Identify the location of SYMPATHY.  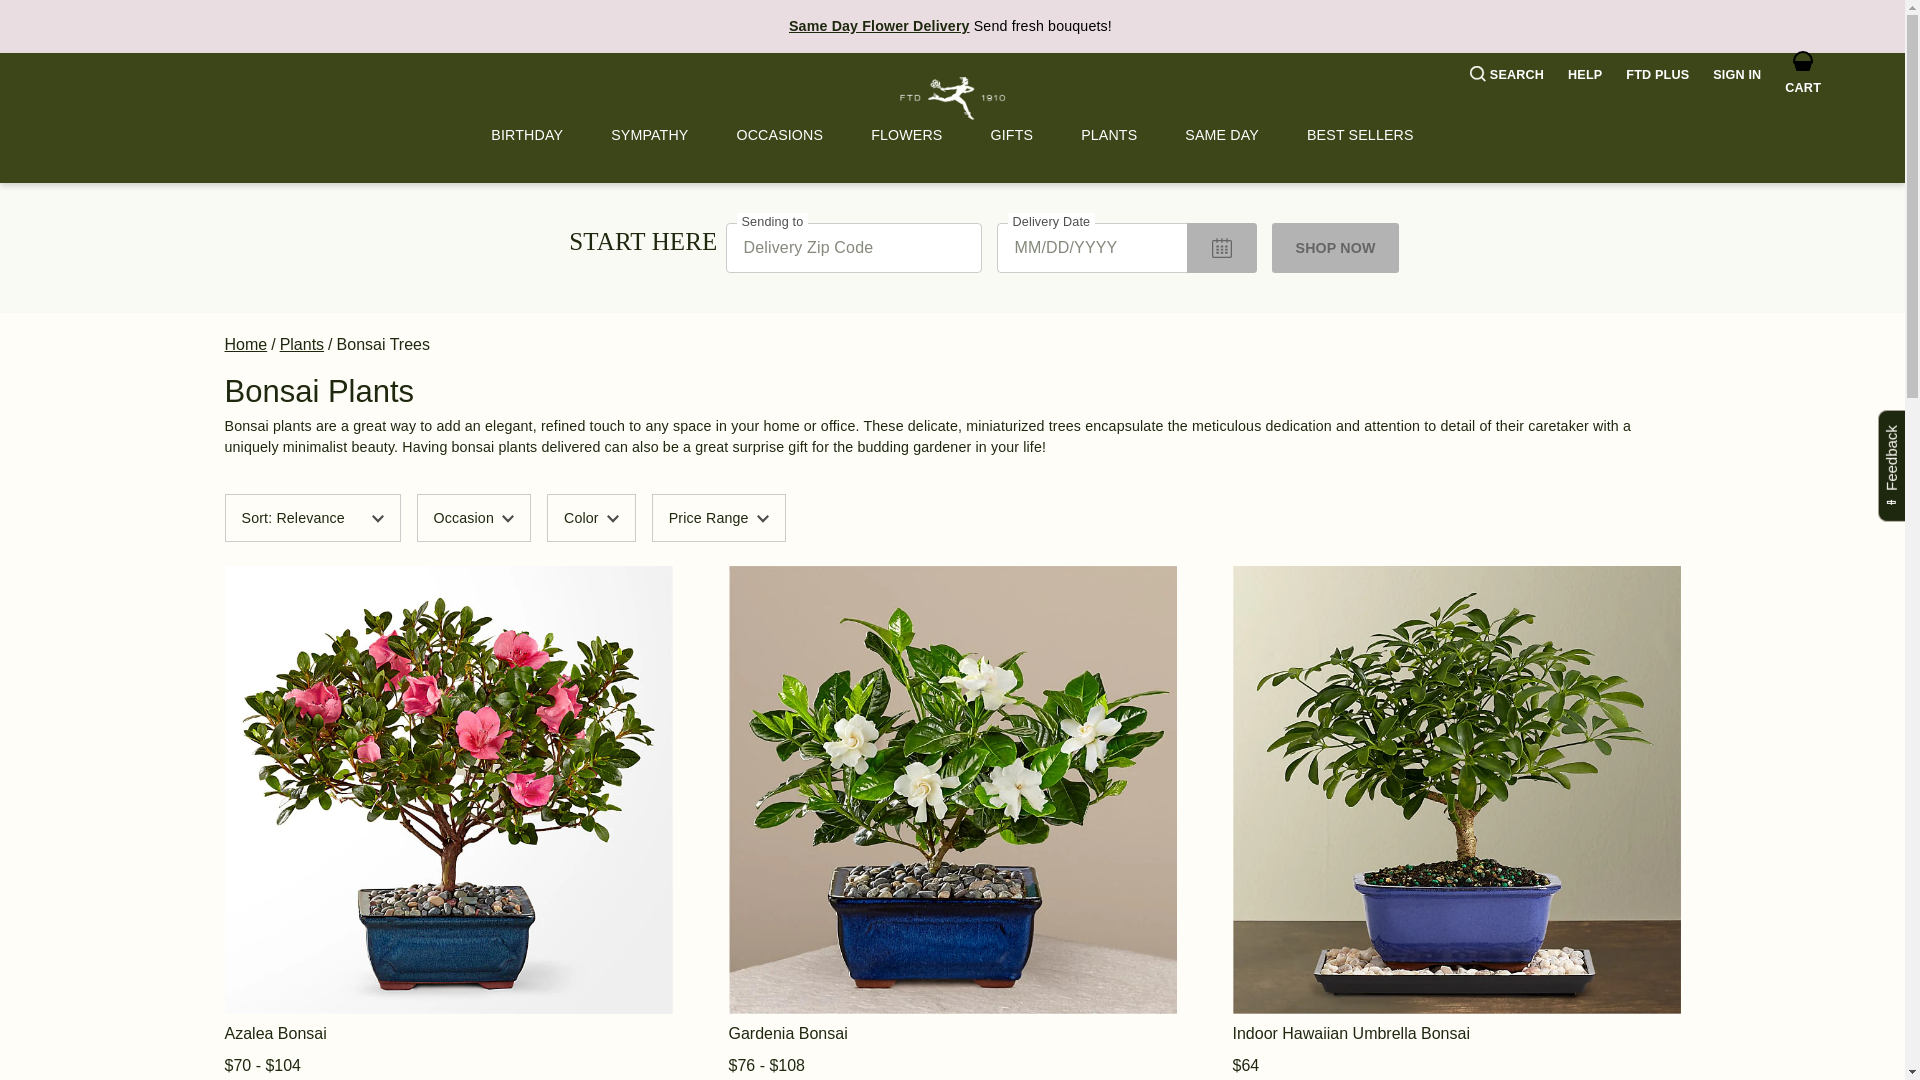
(650, 135).